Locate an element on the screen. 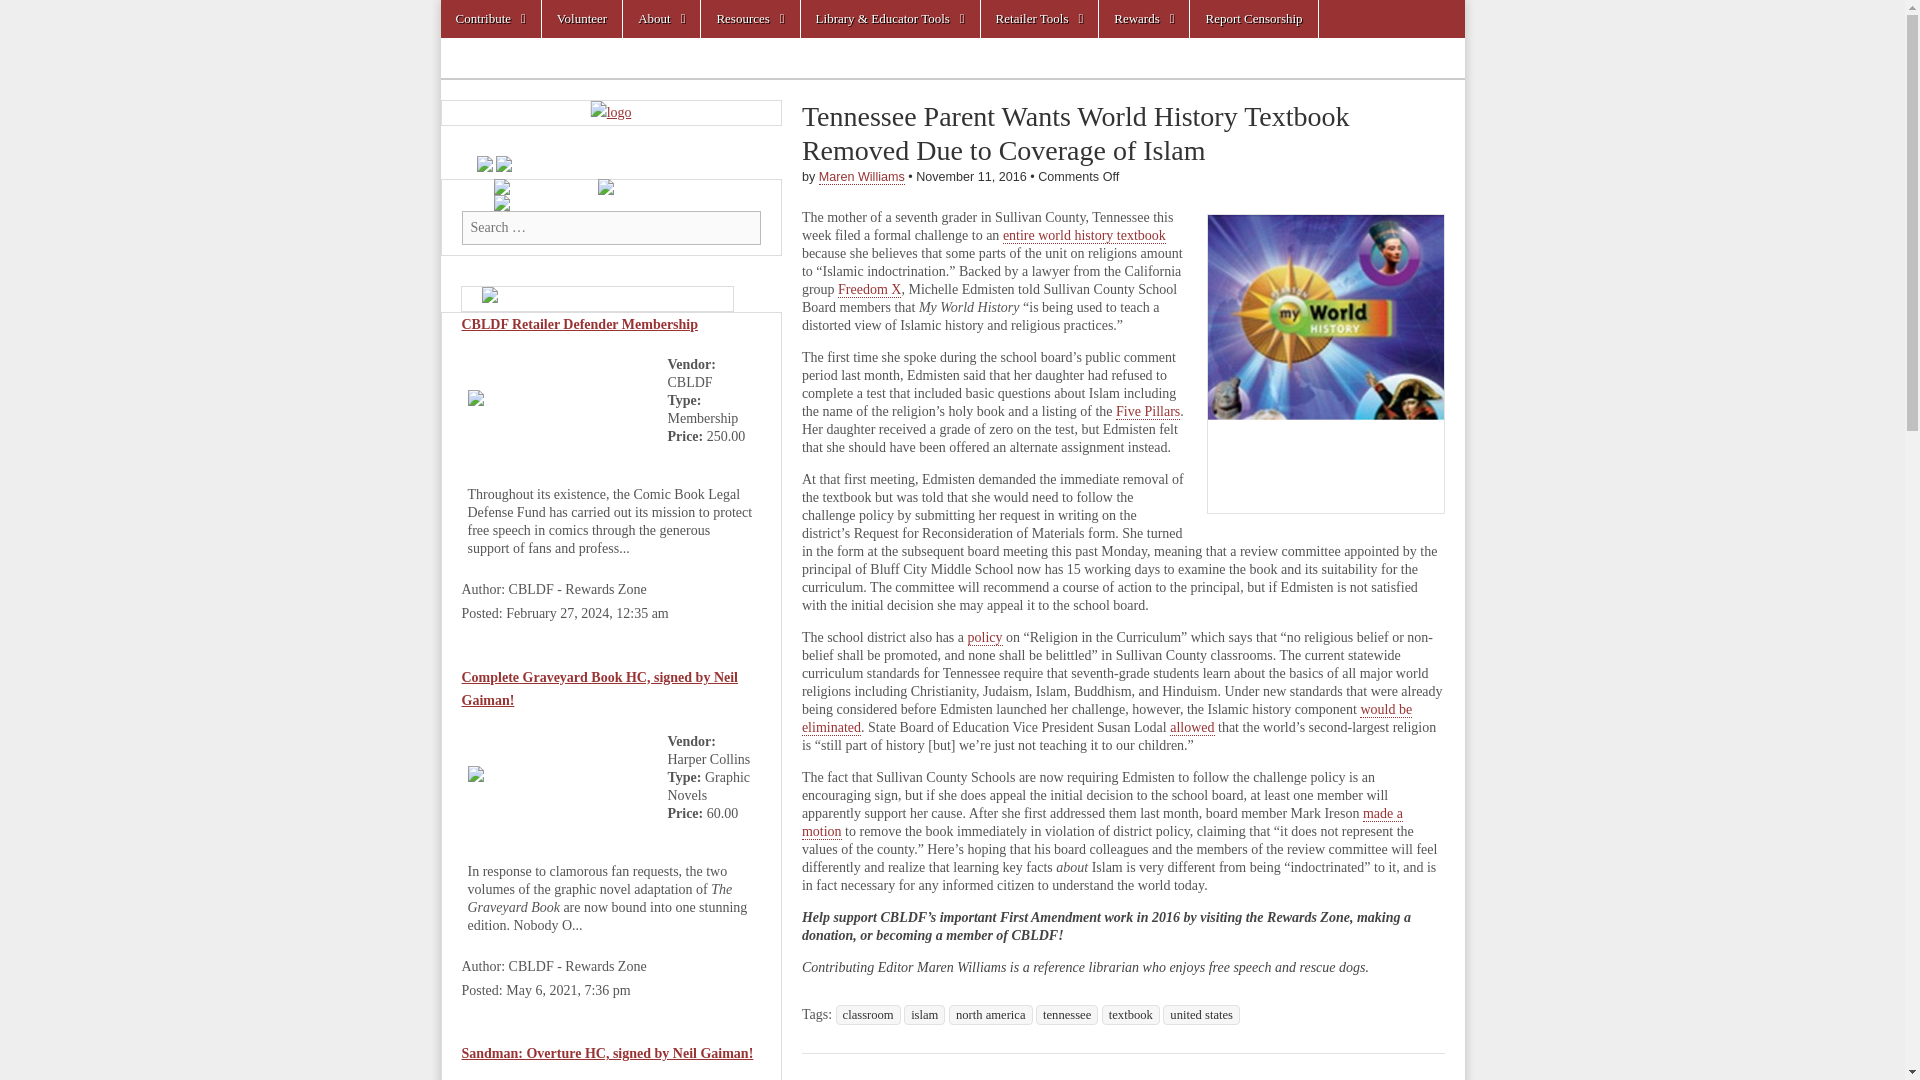 Image resolution: width=1920 pixels, height=1080 pixels. Resources is located at coordinates (749, 18).